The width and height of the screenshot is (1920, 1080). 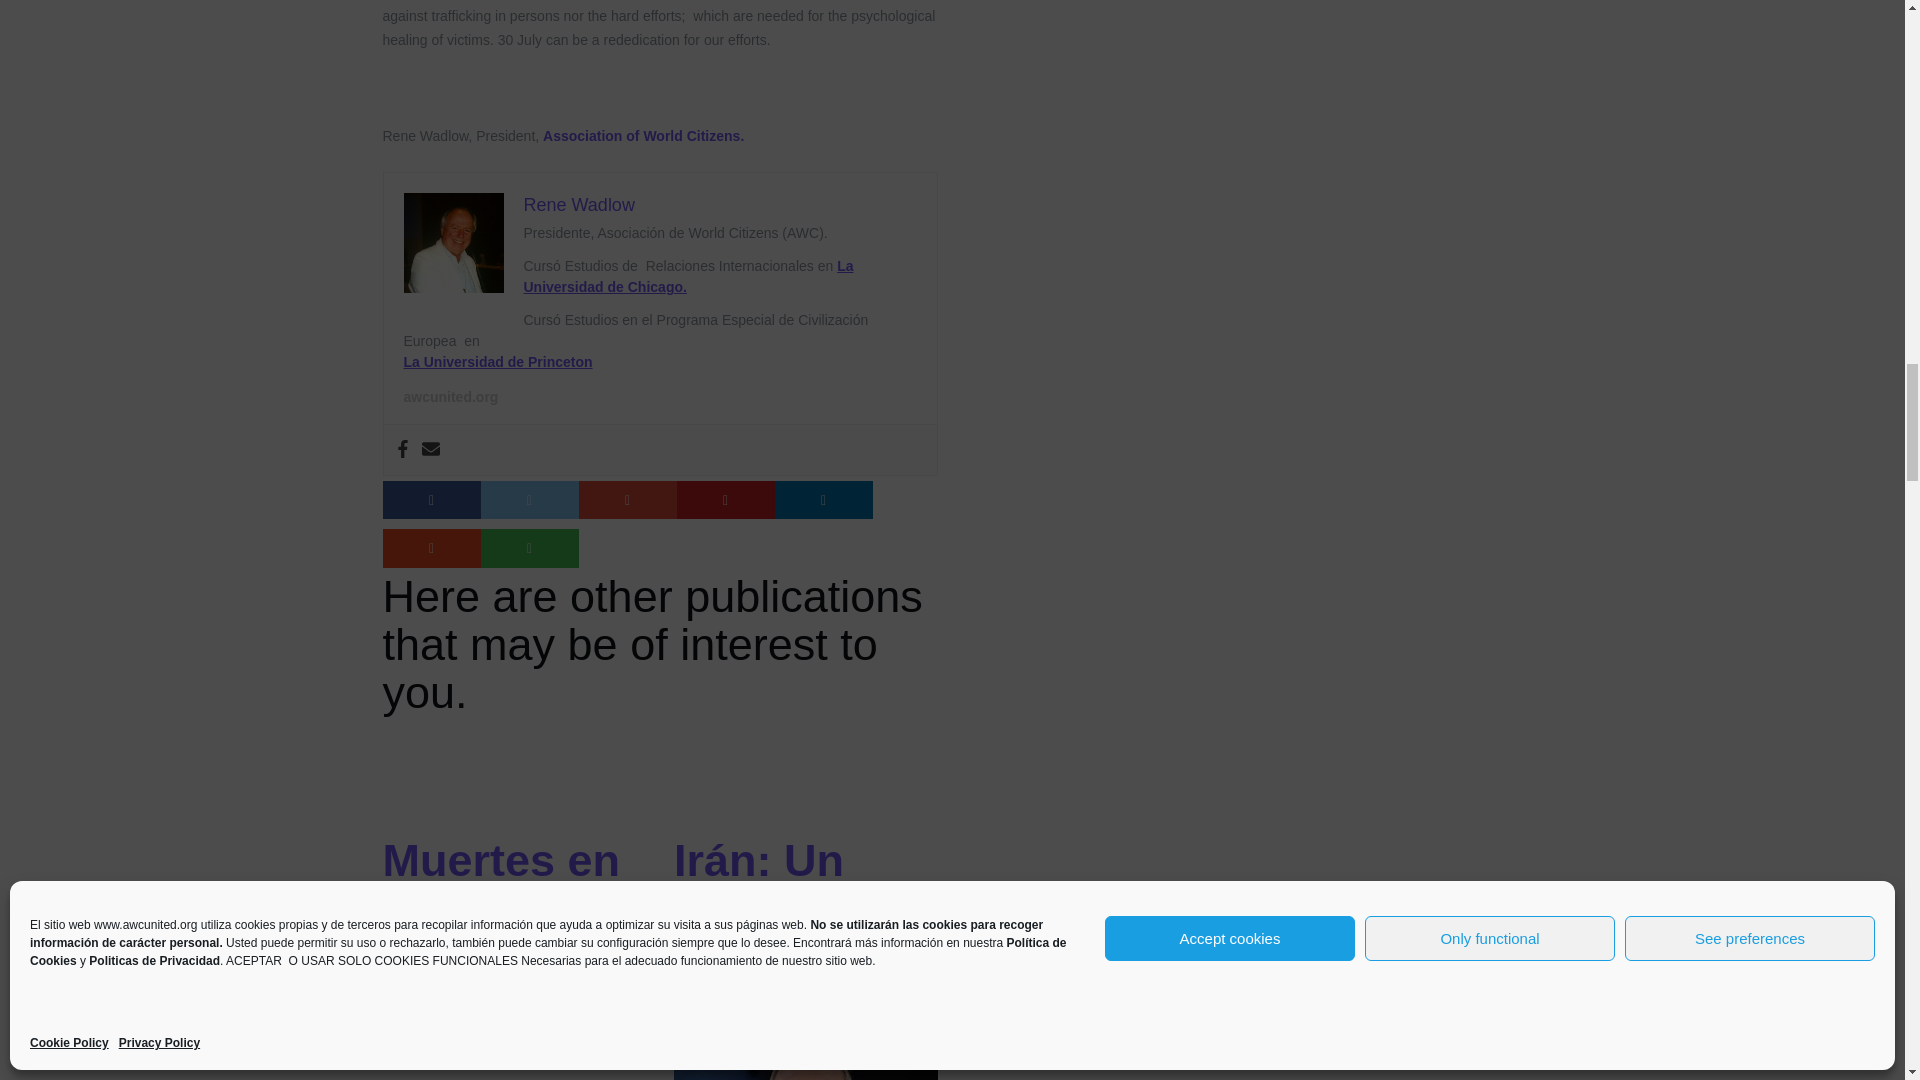 What do you see at coordinates (402, 450) in the screenshot?
I see `Facebook` at bounding box center [402, 450].